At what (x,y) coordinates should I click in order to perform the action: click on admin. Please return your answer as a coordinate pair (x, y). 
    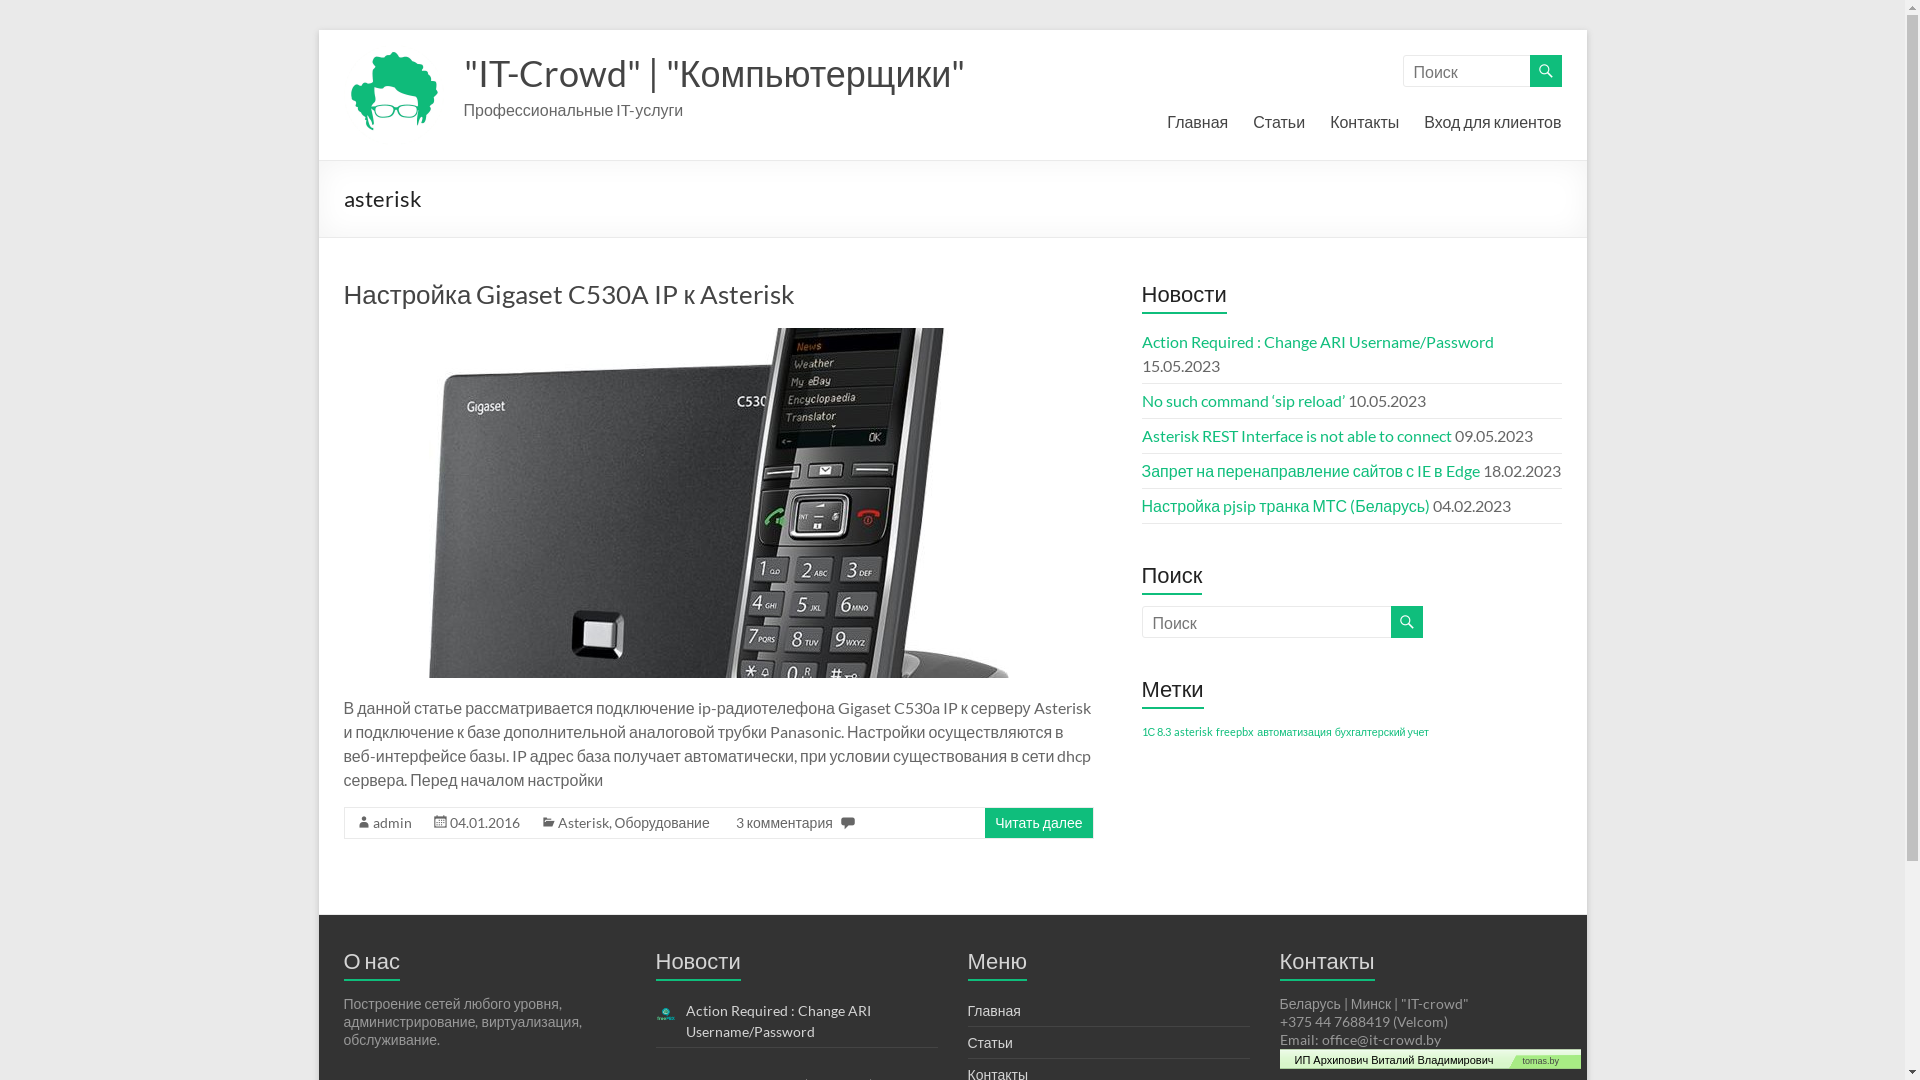
    Looking at the image, I should click on (392, 822).